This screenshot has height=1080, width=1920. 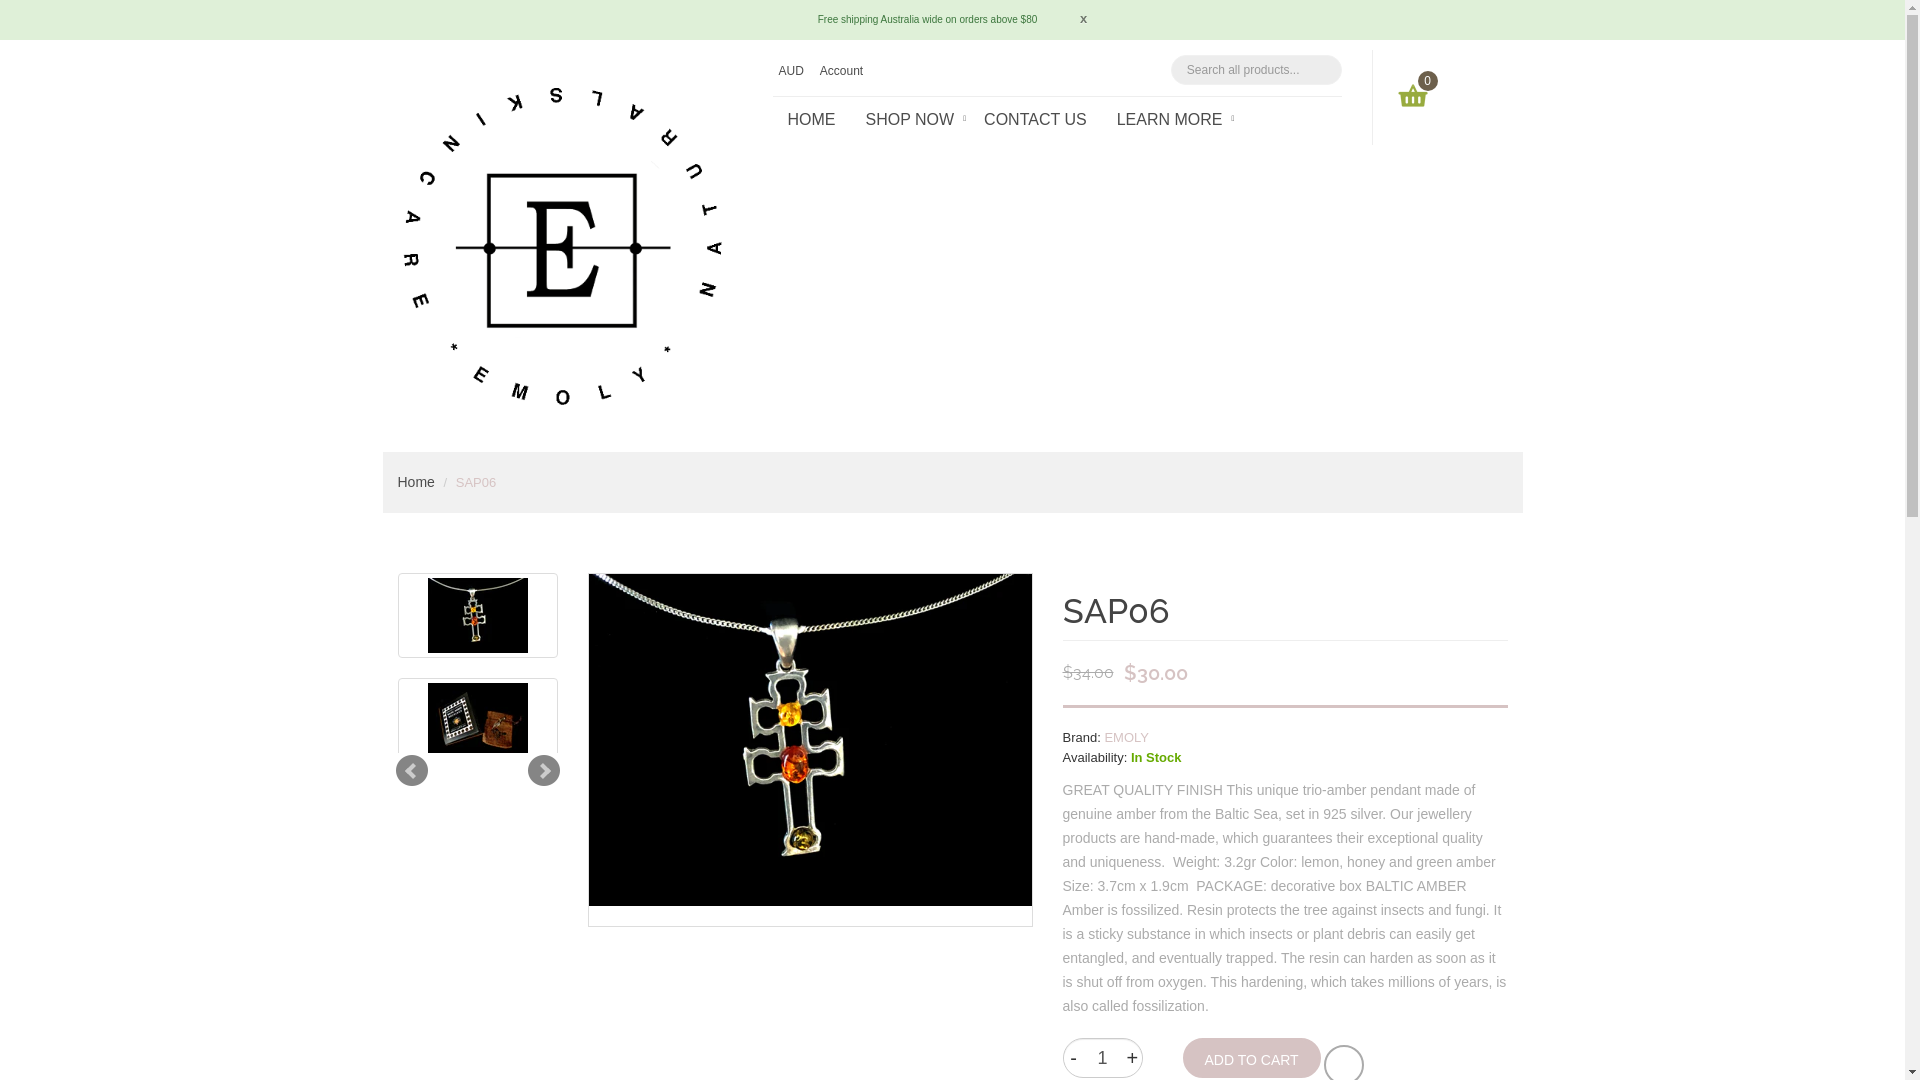 I want to click on SHOP NOW, so click(x=909, y=120).